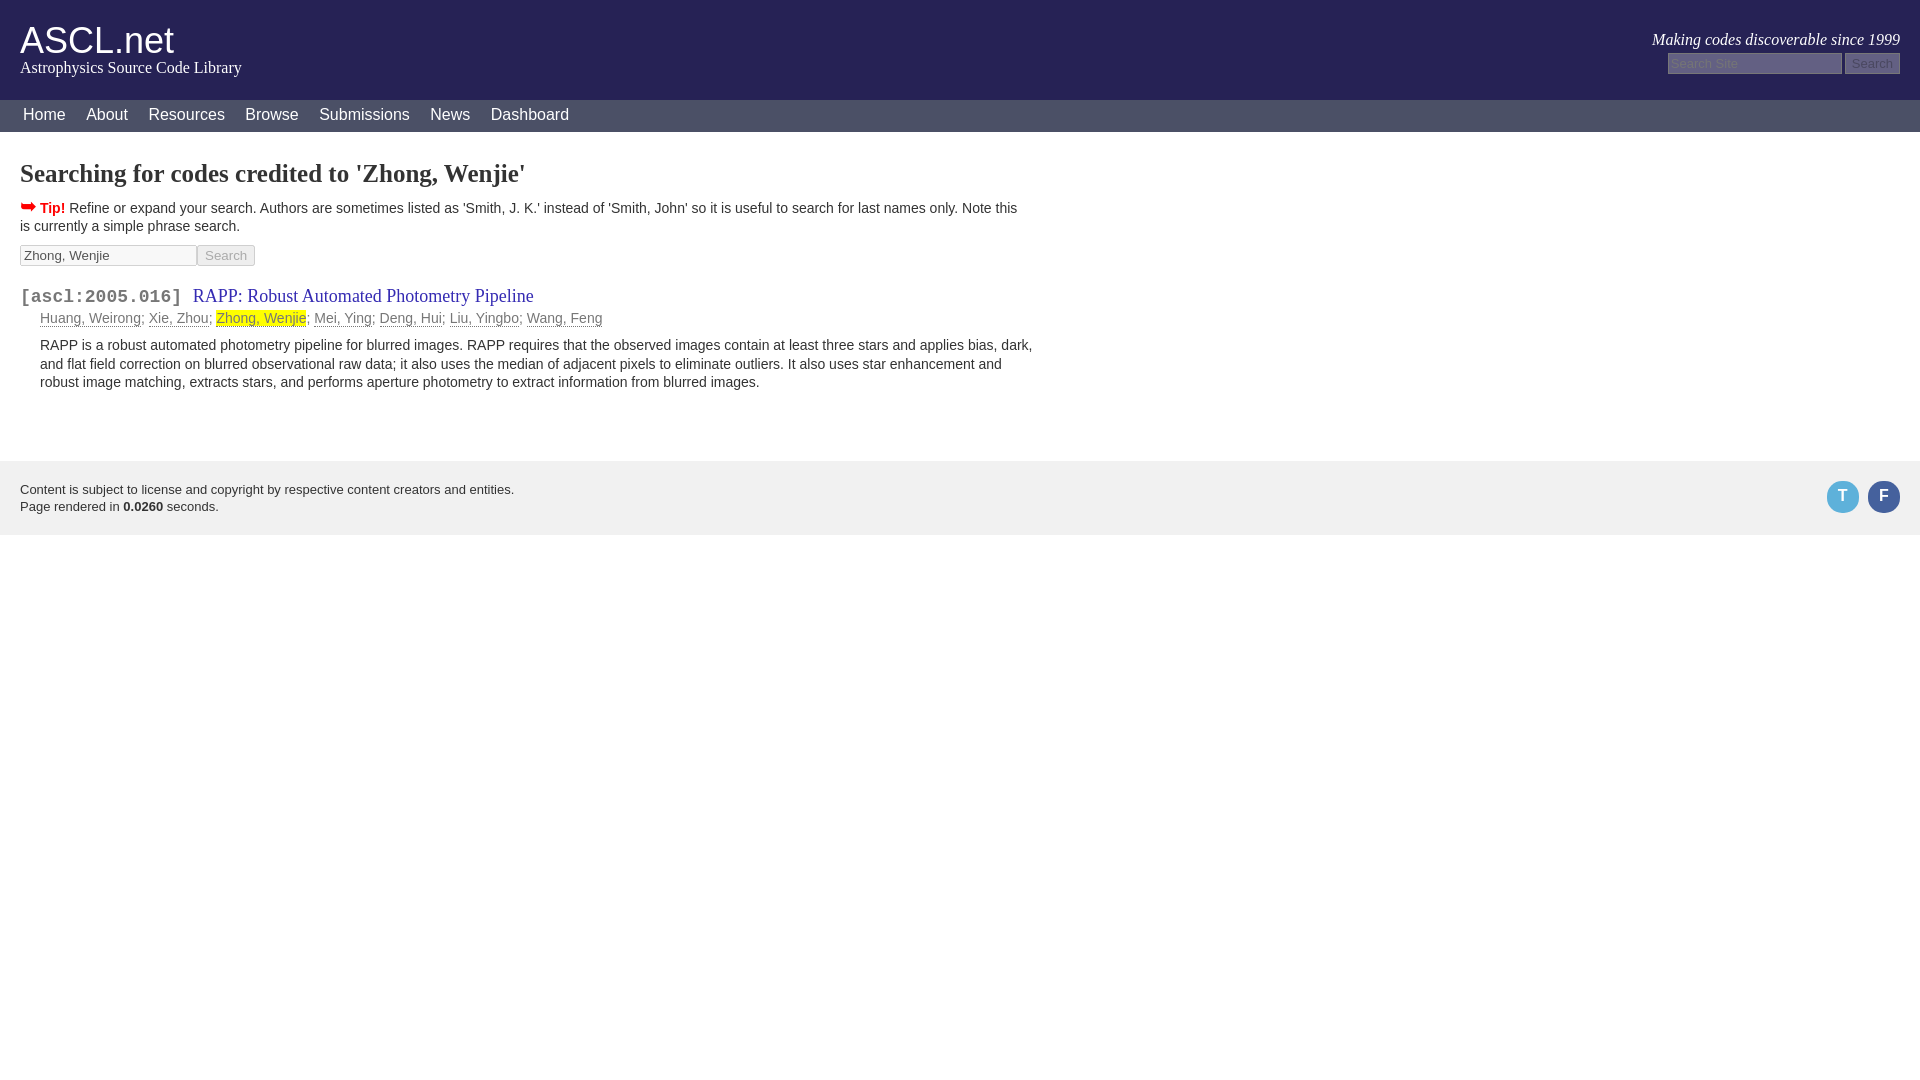 This screenshot has height=1080, width=1920. What do you see at coordinates (1872, 63) in the screenshot?
I see `Search` at bounding box center [1872, 63].